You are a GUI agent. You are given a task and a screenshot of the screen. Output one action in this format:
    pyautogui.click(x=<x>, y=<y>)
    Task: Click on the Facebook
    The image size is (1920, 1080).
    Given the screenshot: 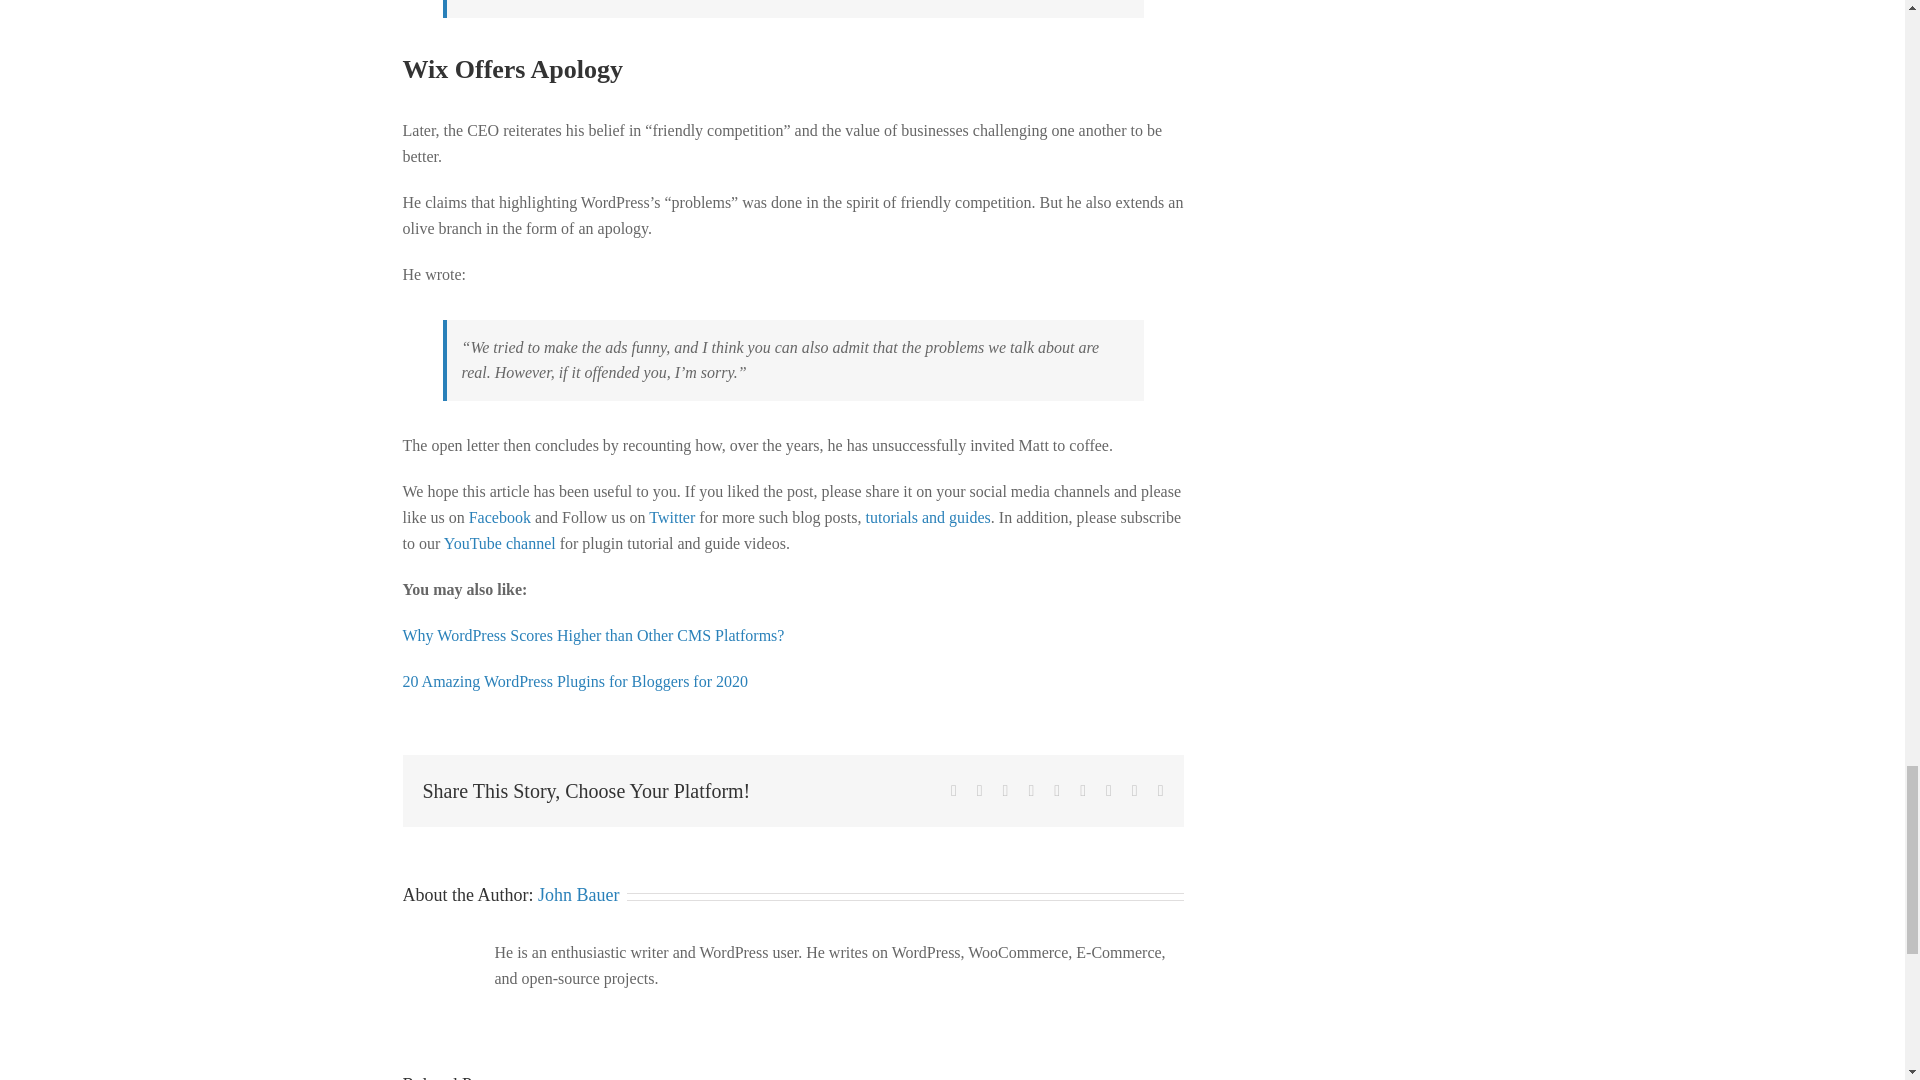 What is the action you would take?
    pyautogui.click(x=953, y=791)
    